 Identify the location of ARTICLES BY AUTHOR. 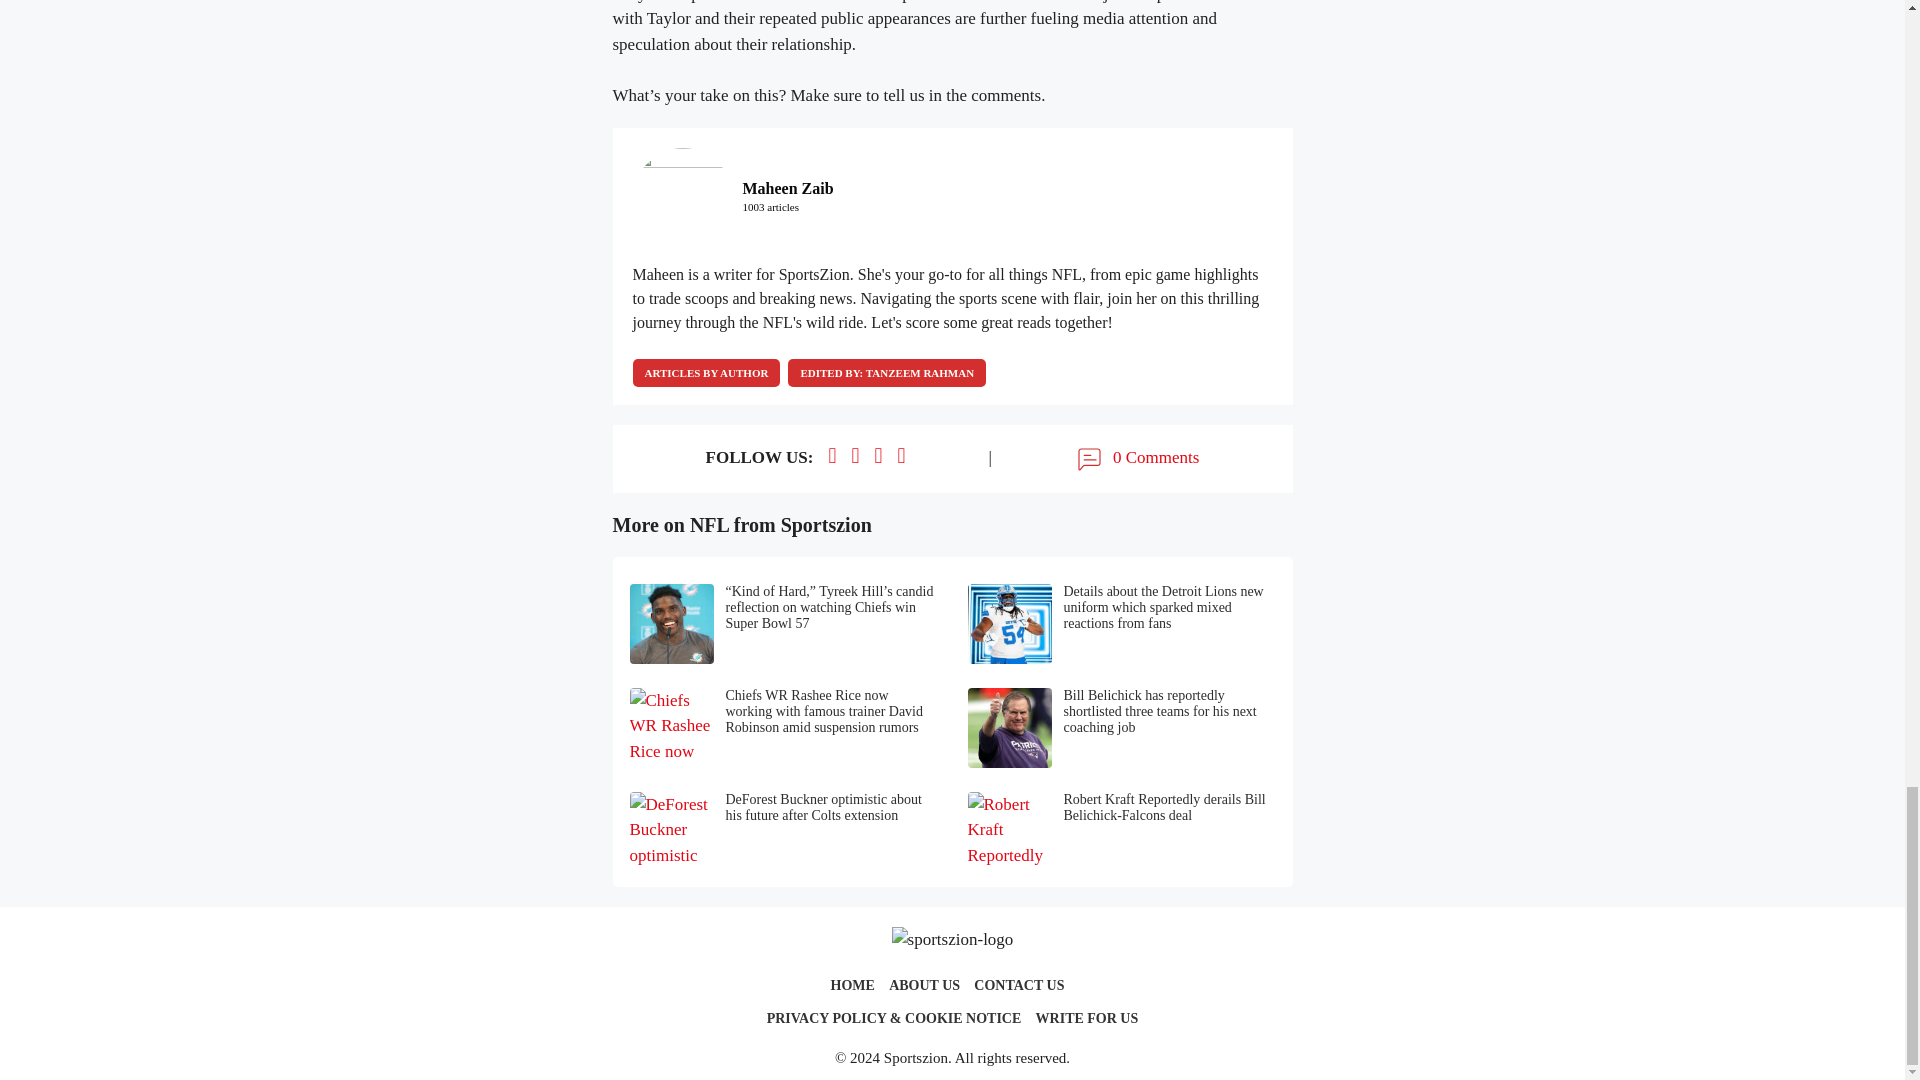
(705, 372).